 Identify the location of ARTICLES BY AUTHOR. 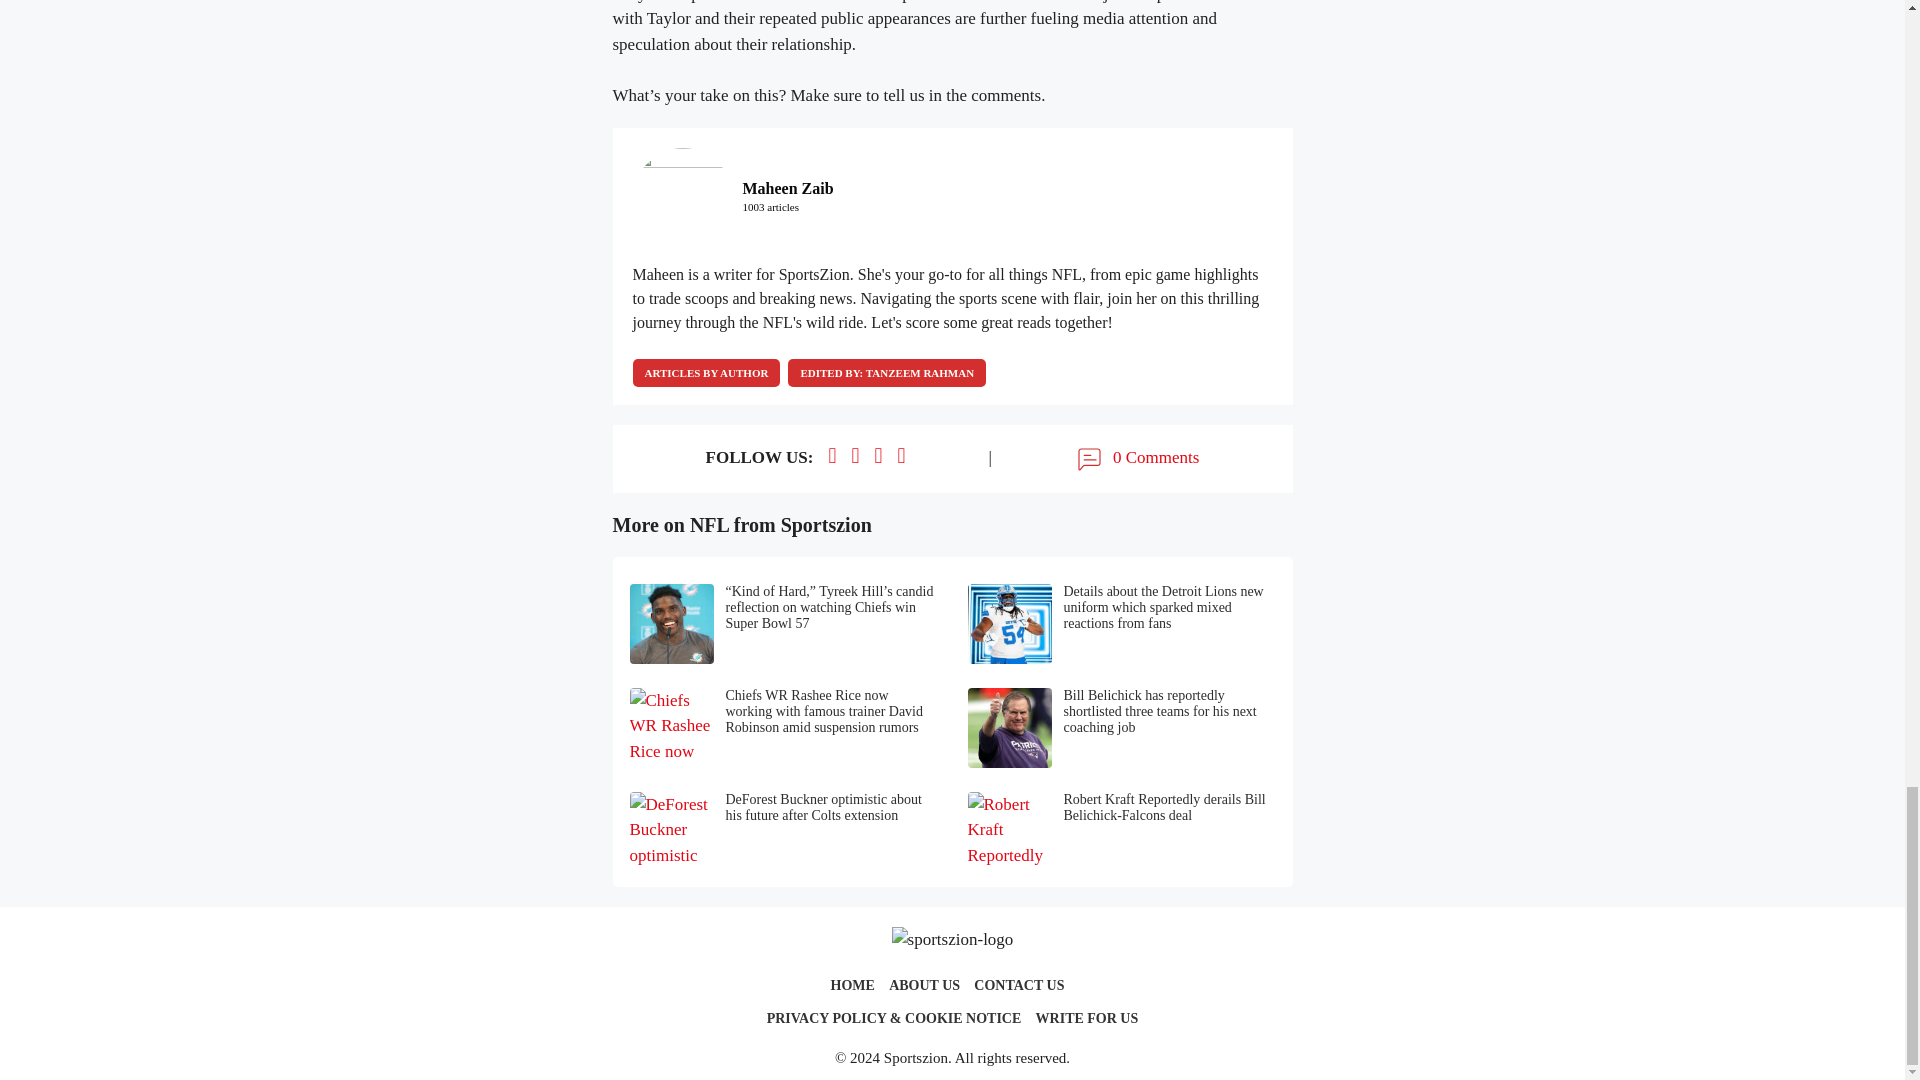
(705, 372).